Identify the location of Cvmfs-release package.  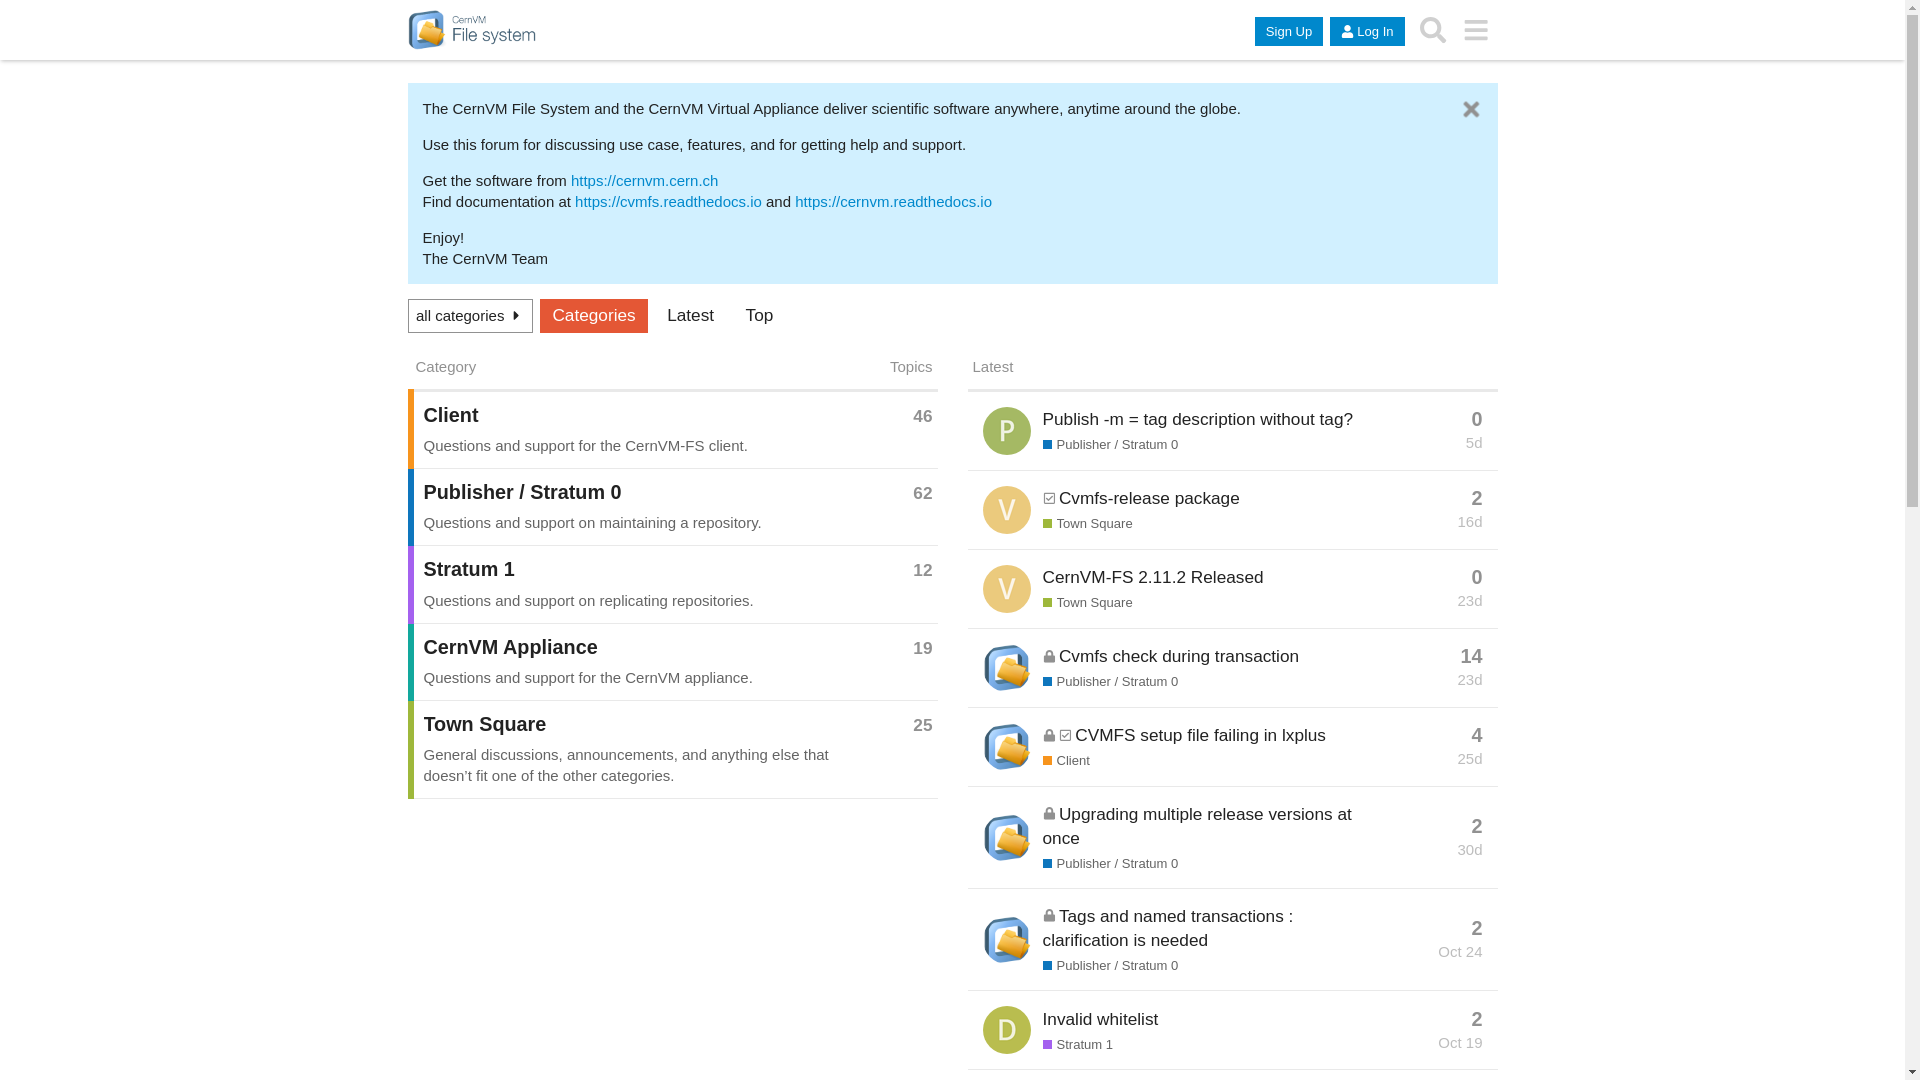
(1150, 498).